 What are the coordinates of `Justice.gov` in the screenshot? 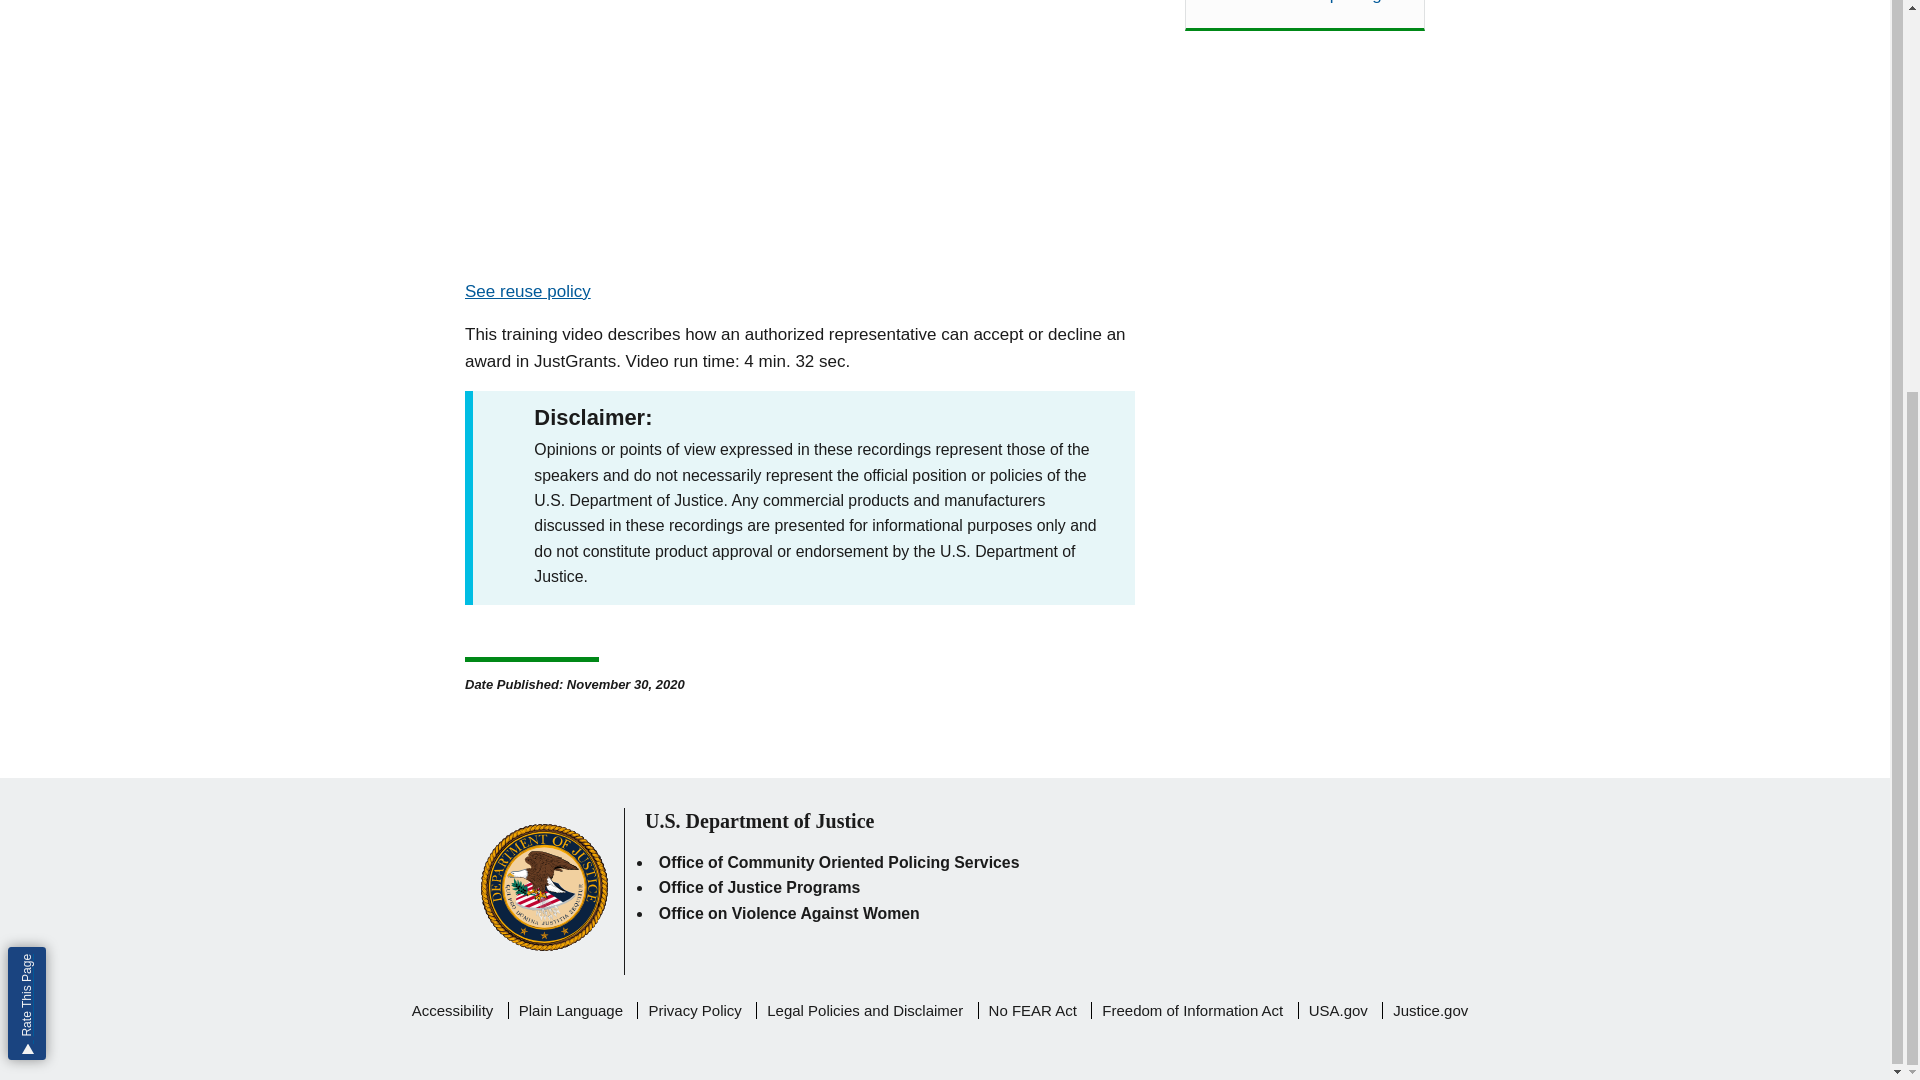 It's located at (1430, 1010).